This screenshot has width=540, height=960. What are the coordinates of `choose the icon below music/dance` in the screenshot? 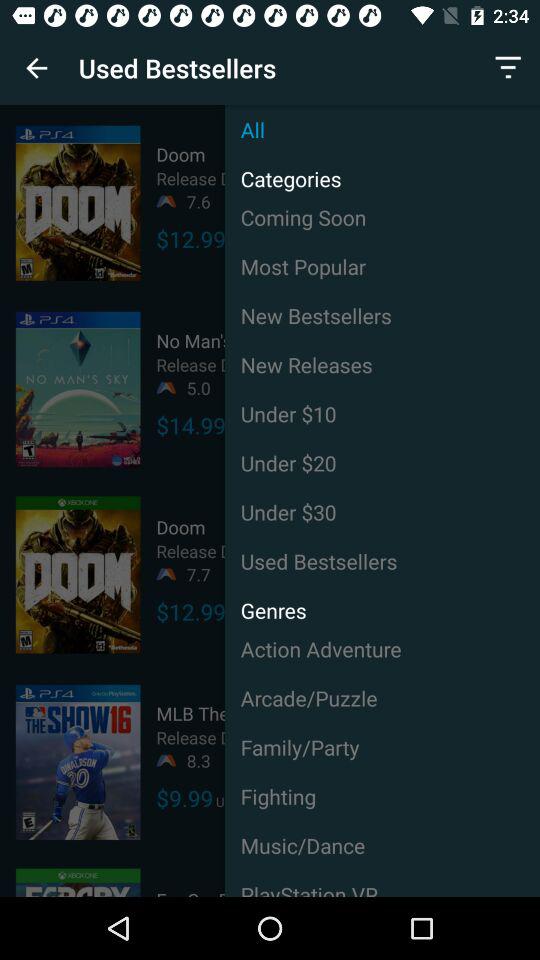 It's located at (382, 883).